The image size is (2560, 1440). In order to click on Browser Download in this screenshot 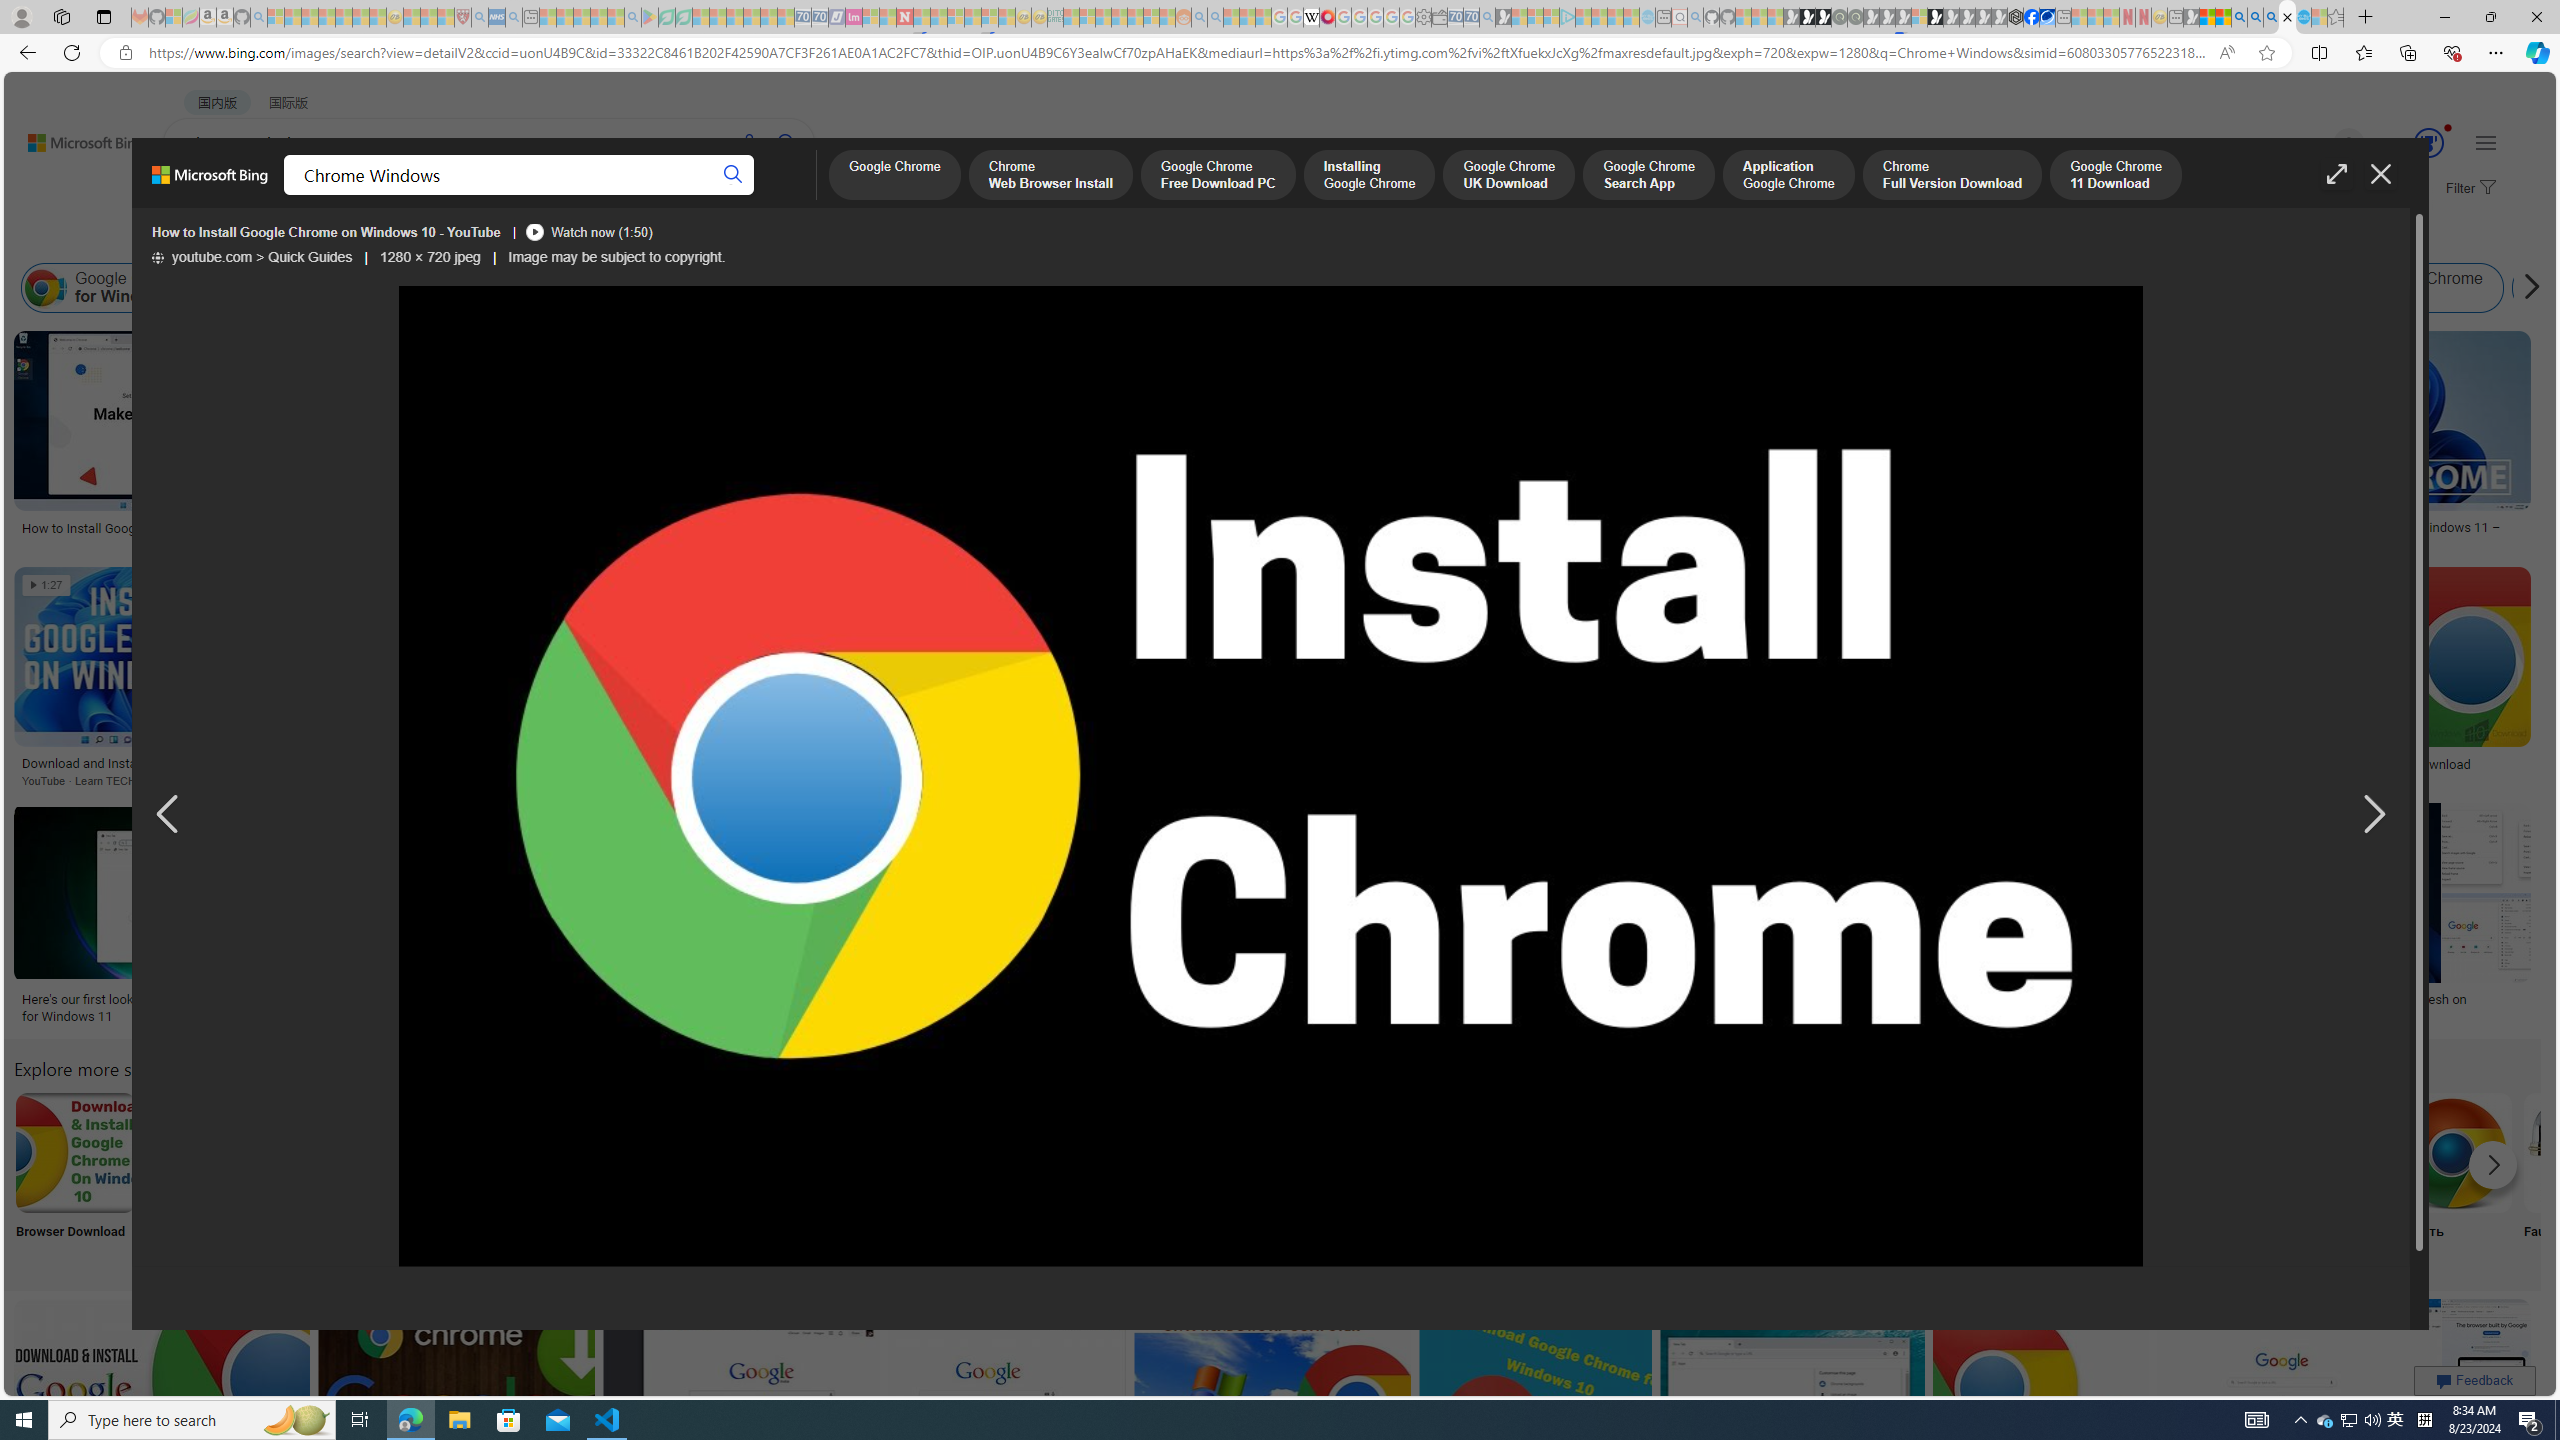, I will do `click(74, 1178)`.